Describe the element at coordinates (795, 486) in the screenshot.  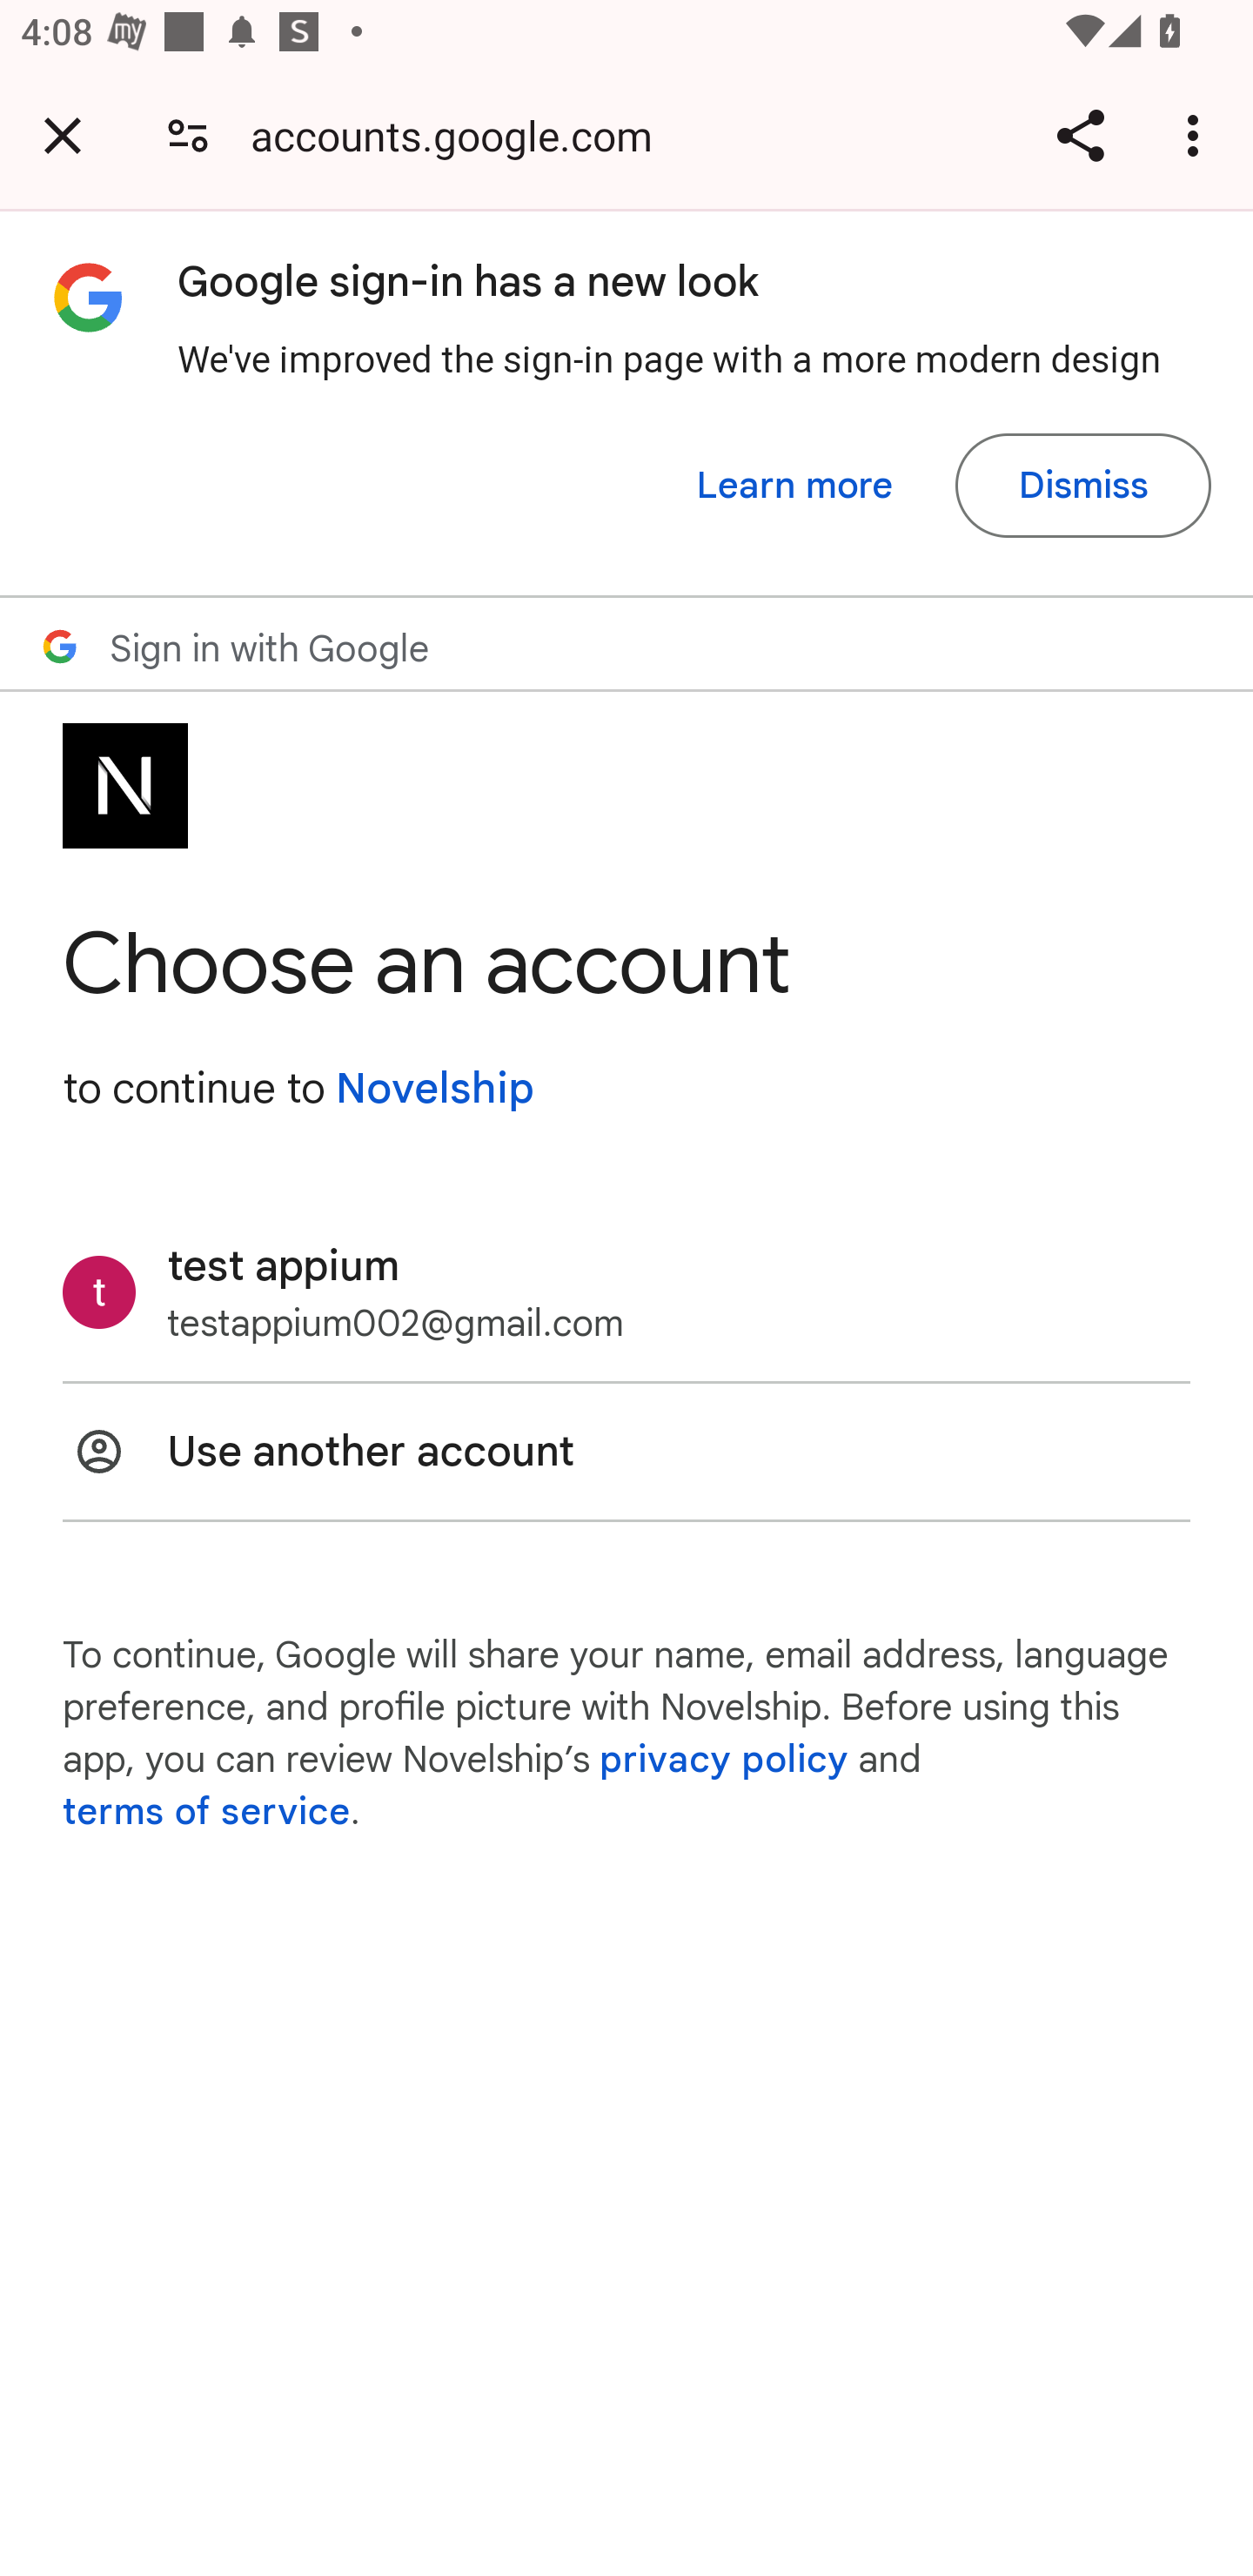
I see `Learn more` at that location.